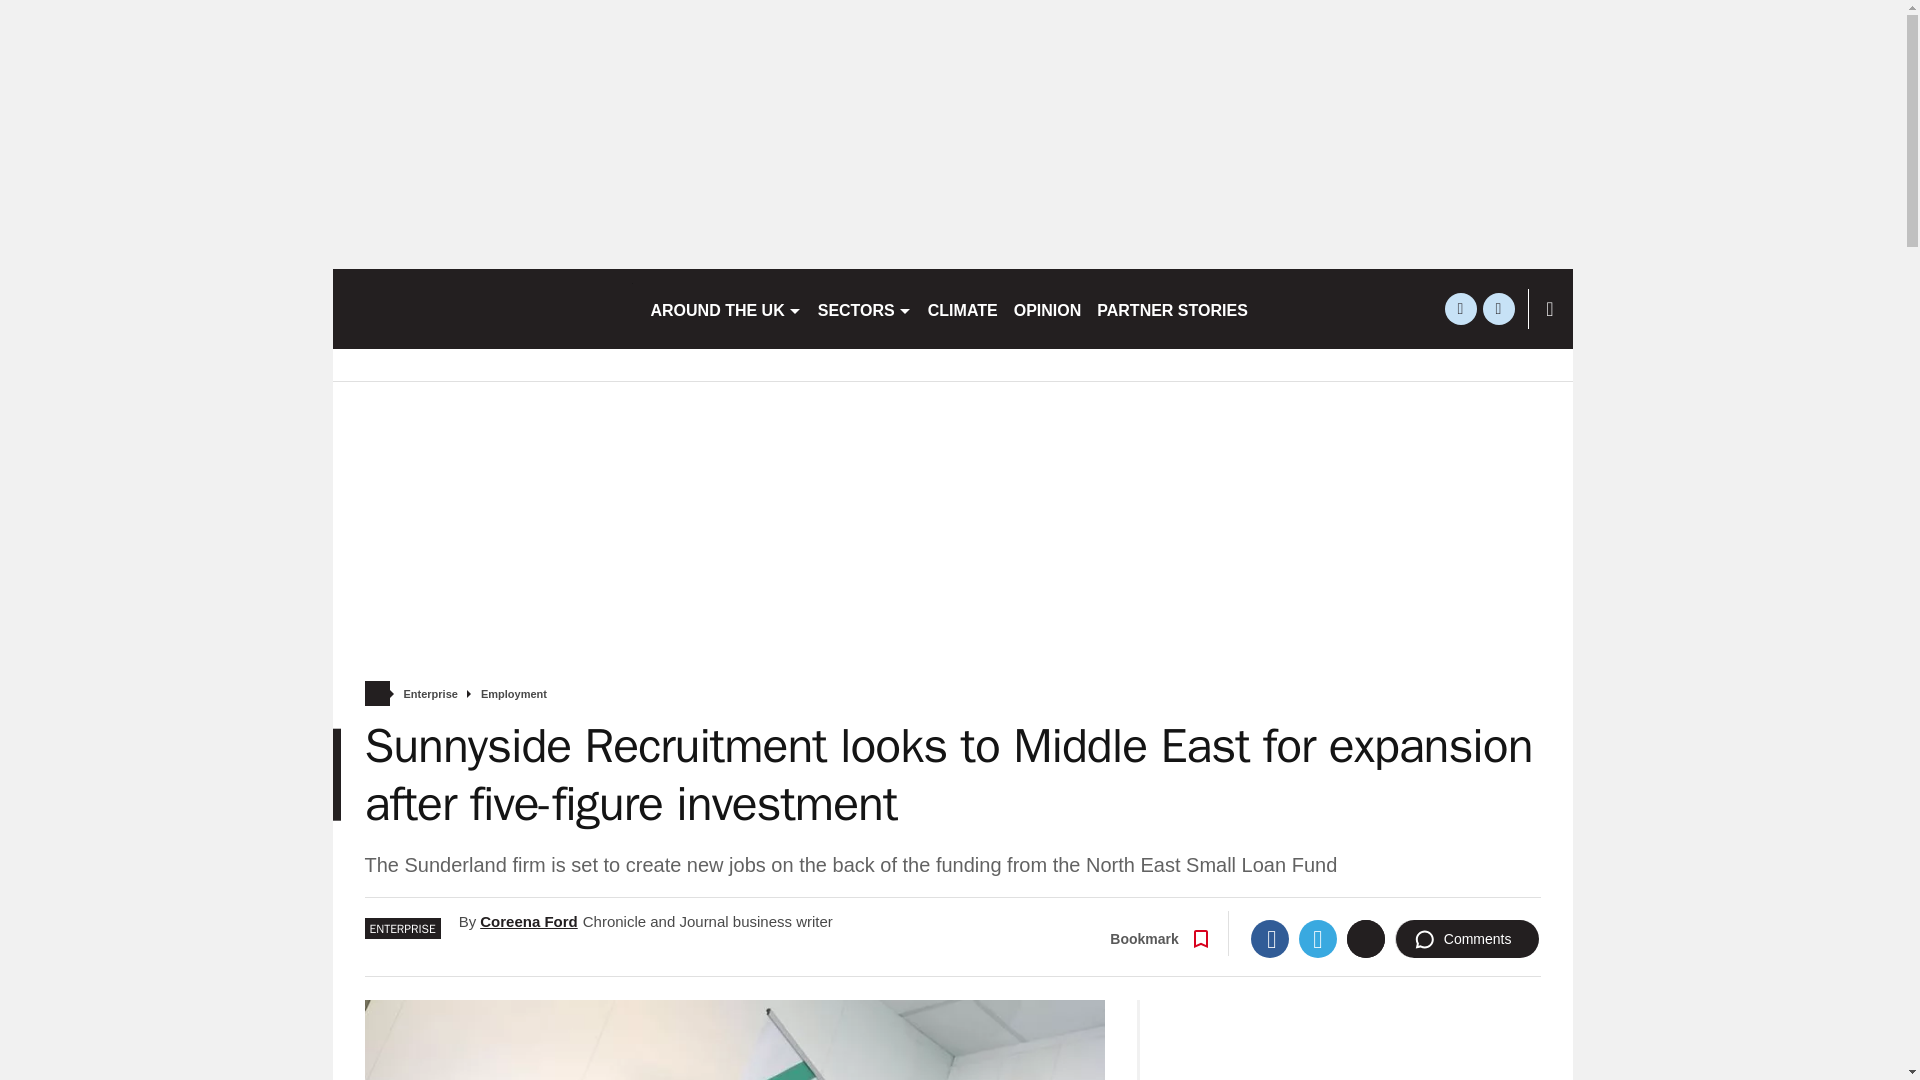 This screenshot has height=1080, width=1920. Describe the element at coordinates (1460, 308) in the screenshot. I see `twitter` at that location.